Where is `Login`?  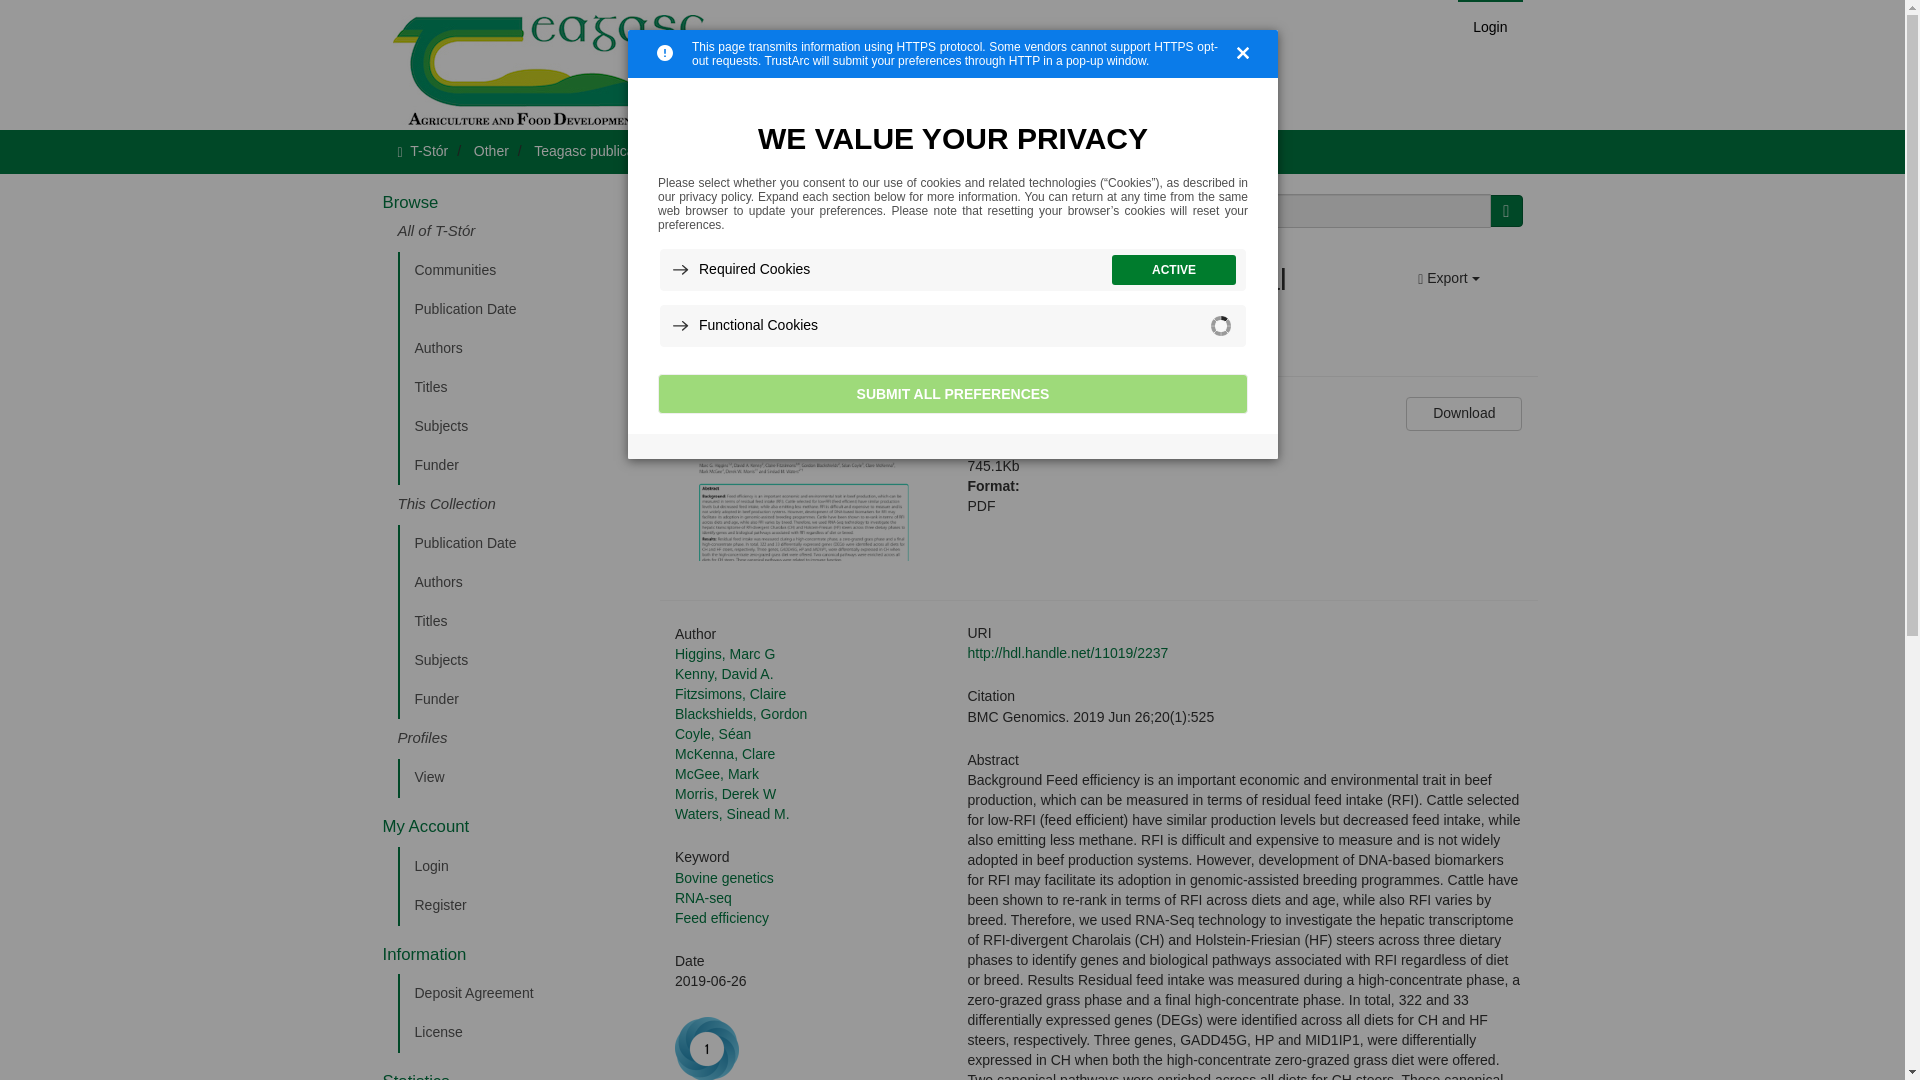 Login is located at coordinates (1490, 26).